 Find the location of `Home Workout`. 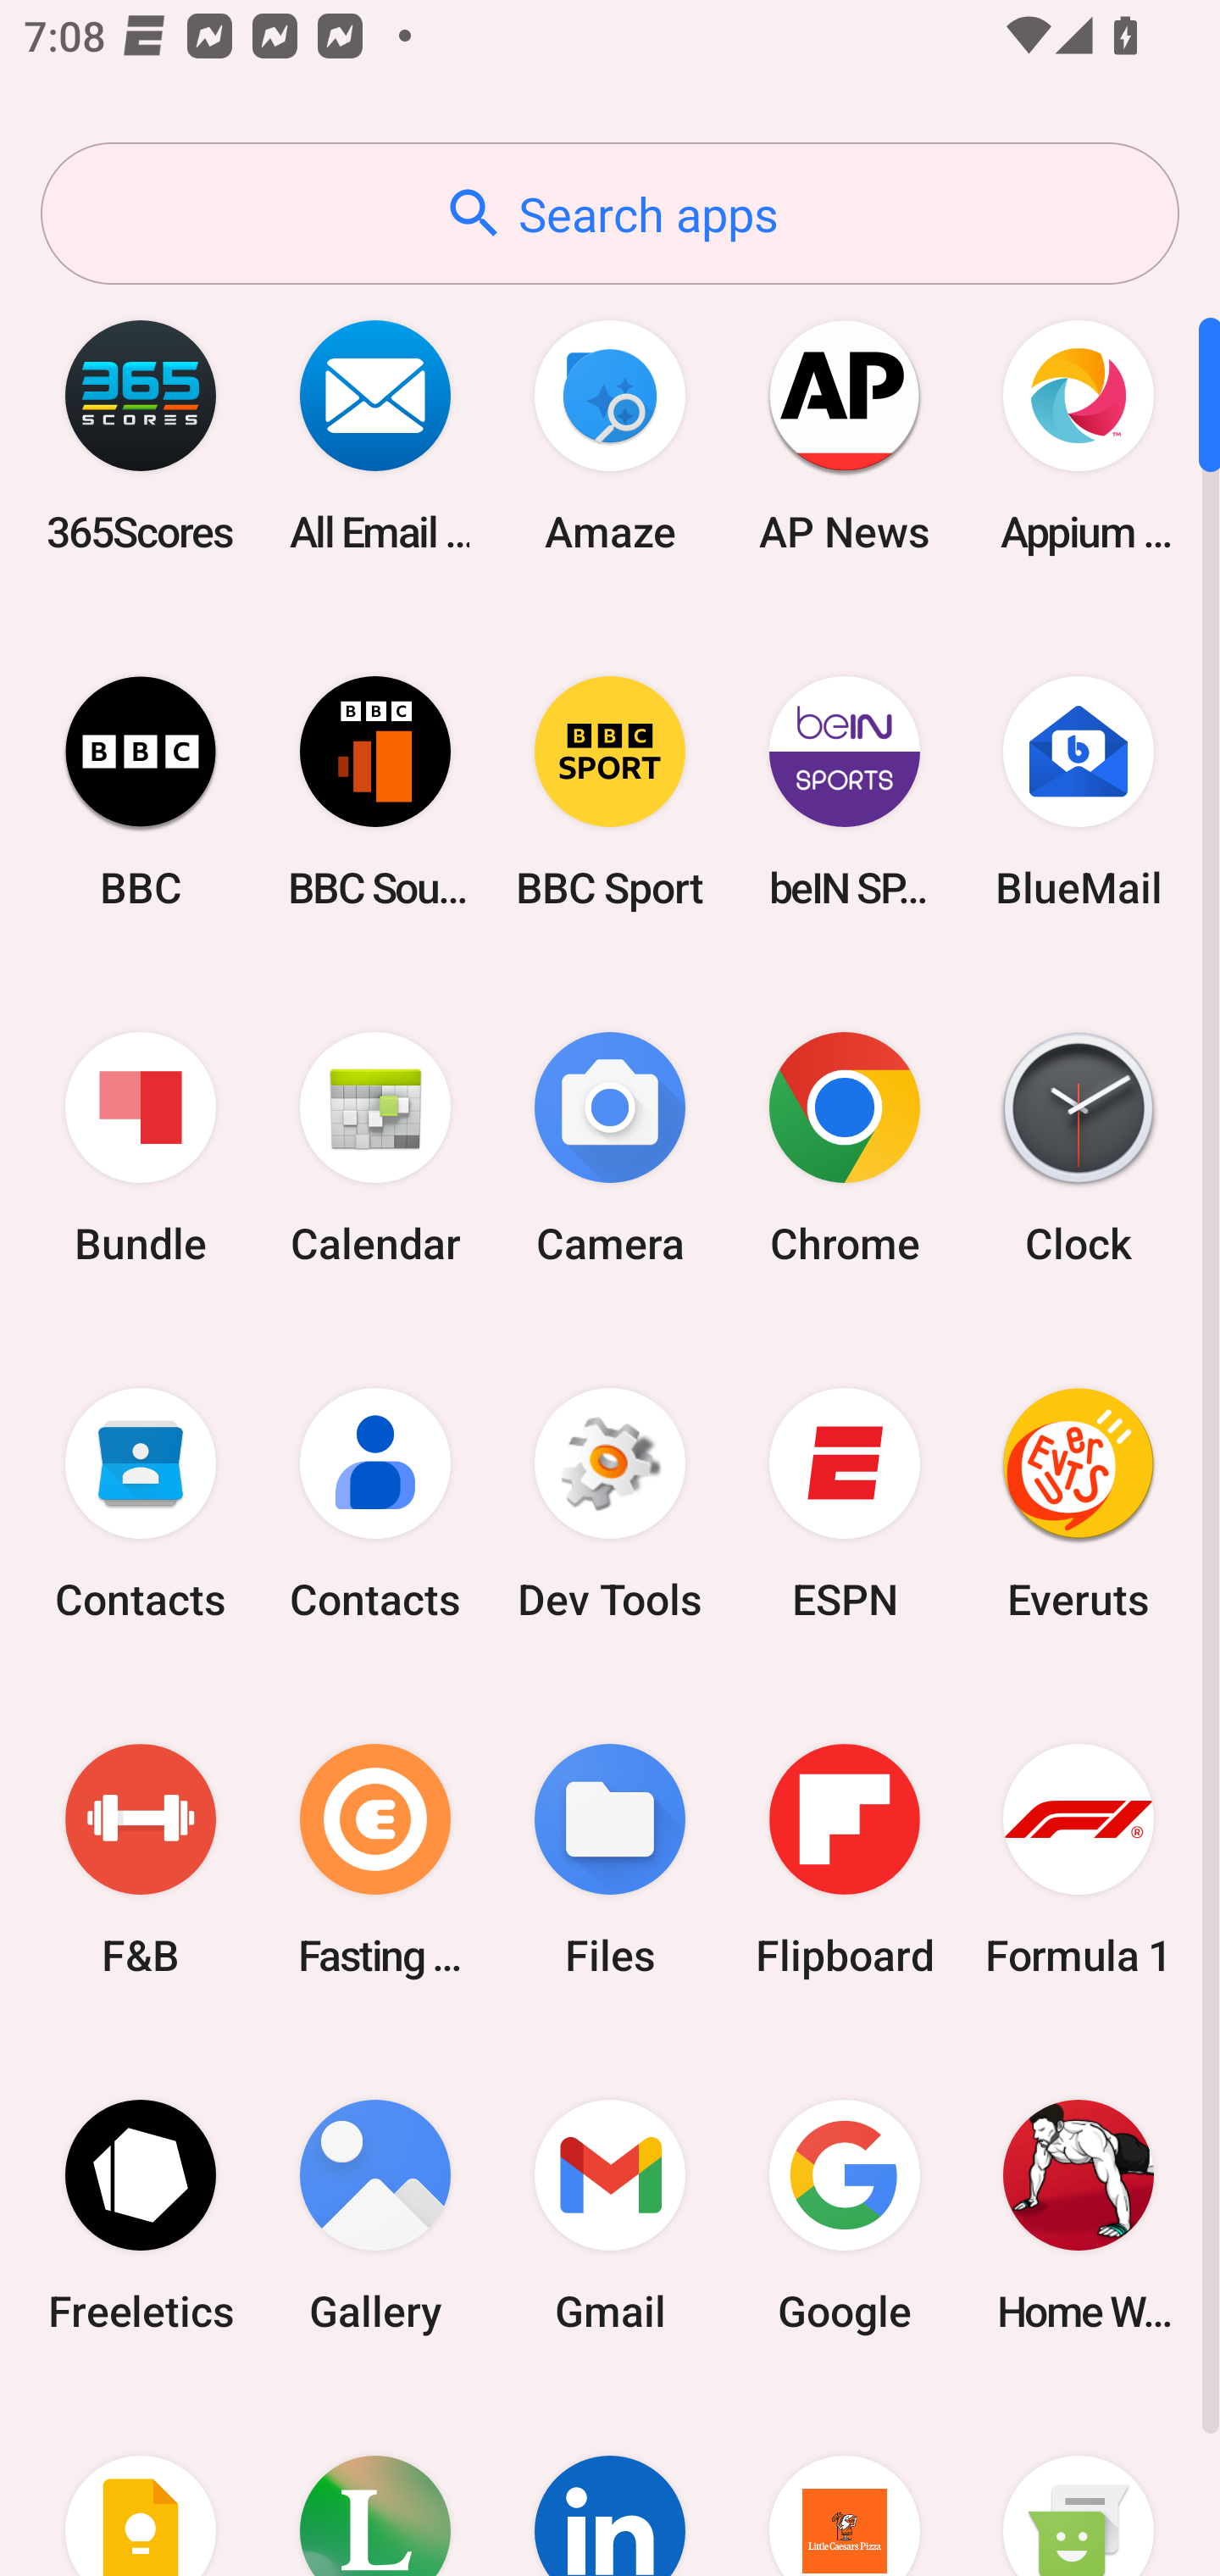

Home Workout is located at coordinates (1079, 2215).